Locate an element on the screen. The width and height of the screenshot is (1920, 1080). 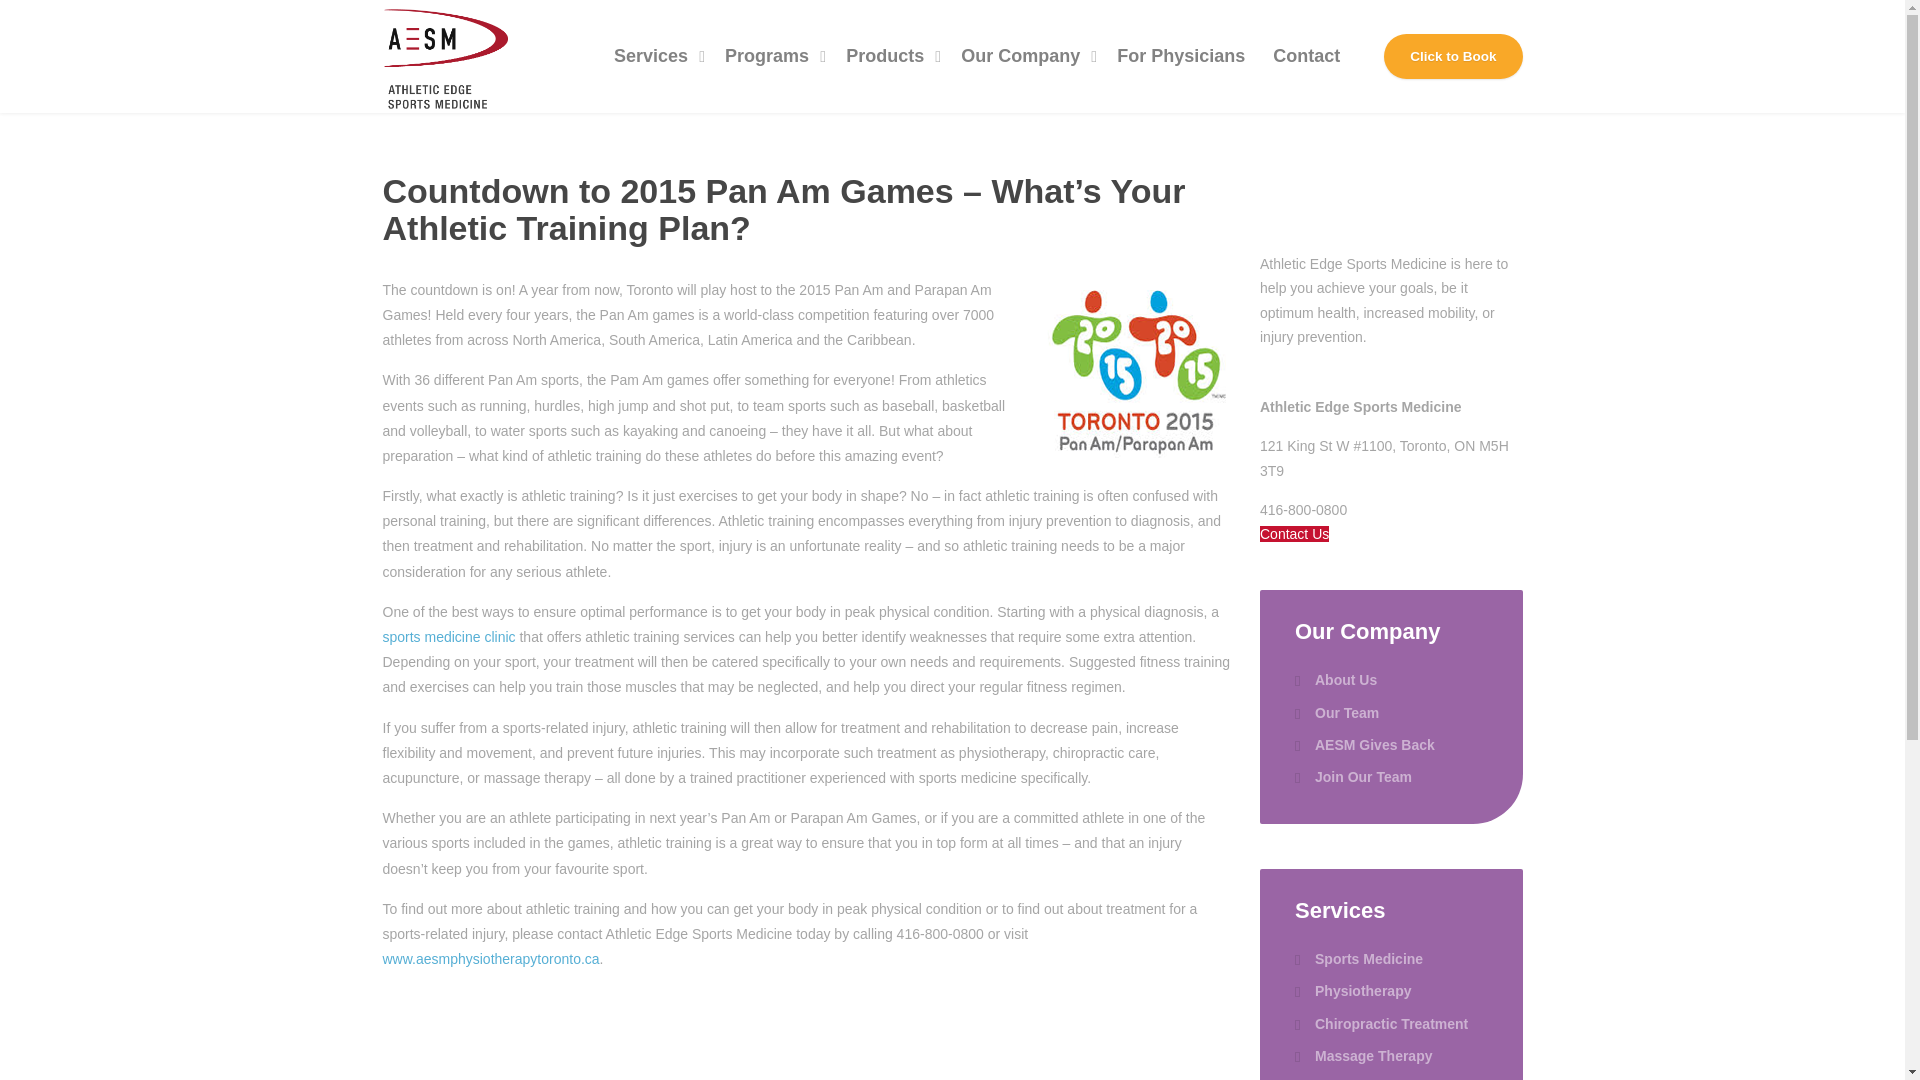
Athletic Training Procedure is located at coordinates (1135, 367).